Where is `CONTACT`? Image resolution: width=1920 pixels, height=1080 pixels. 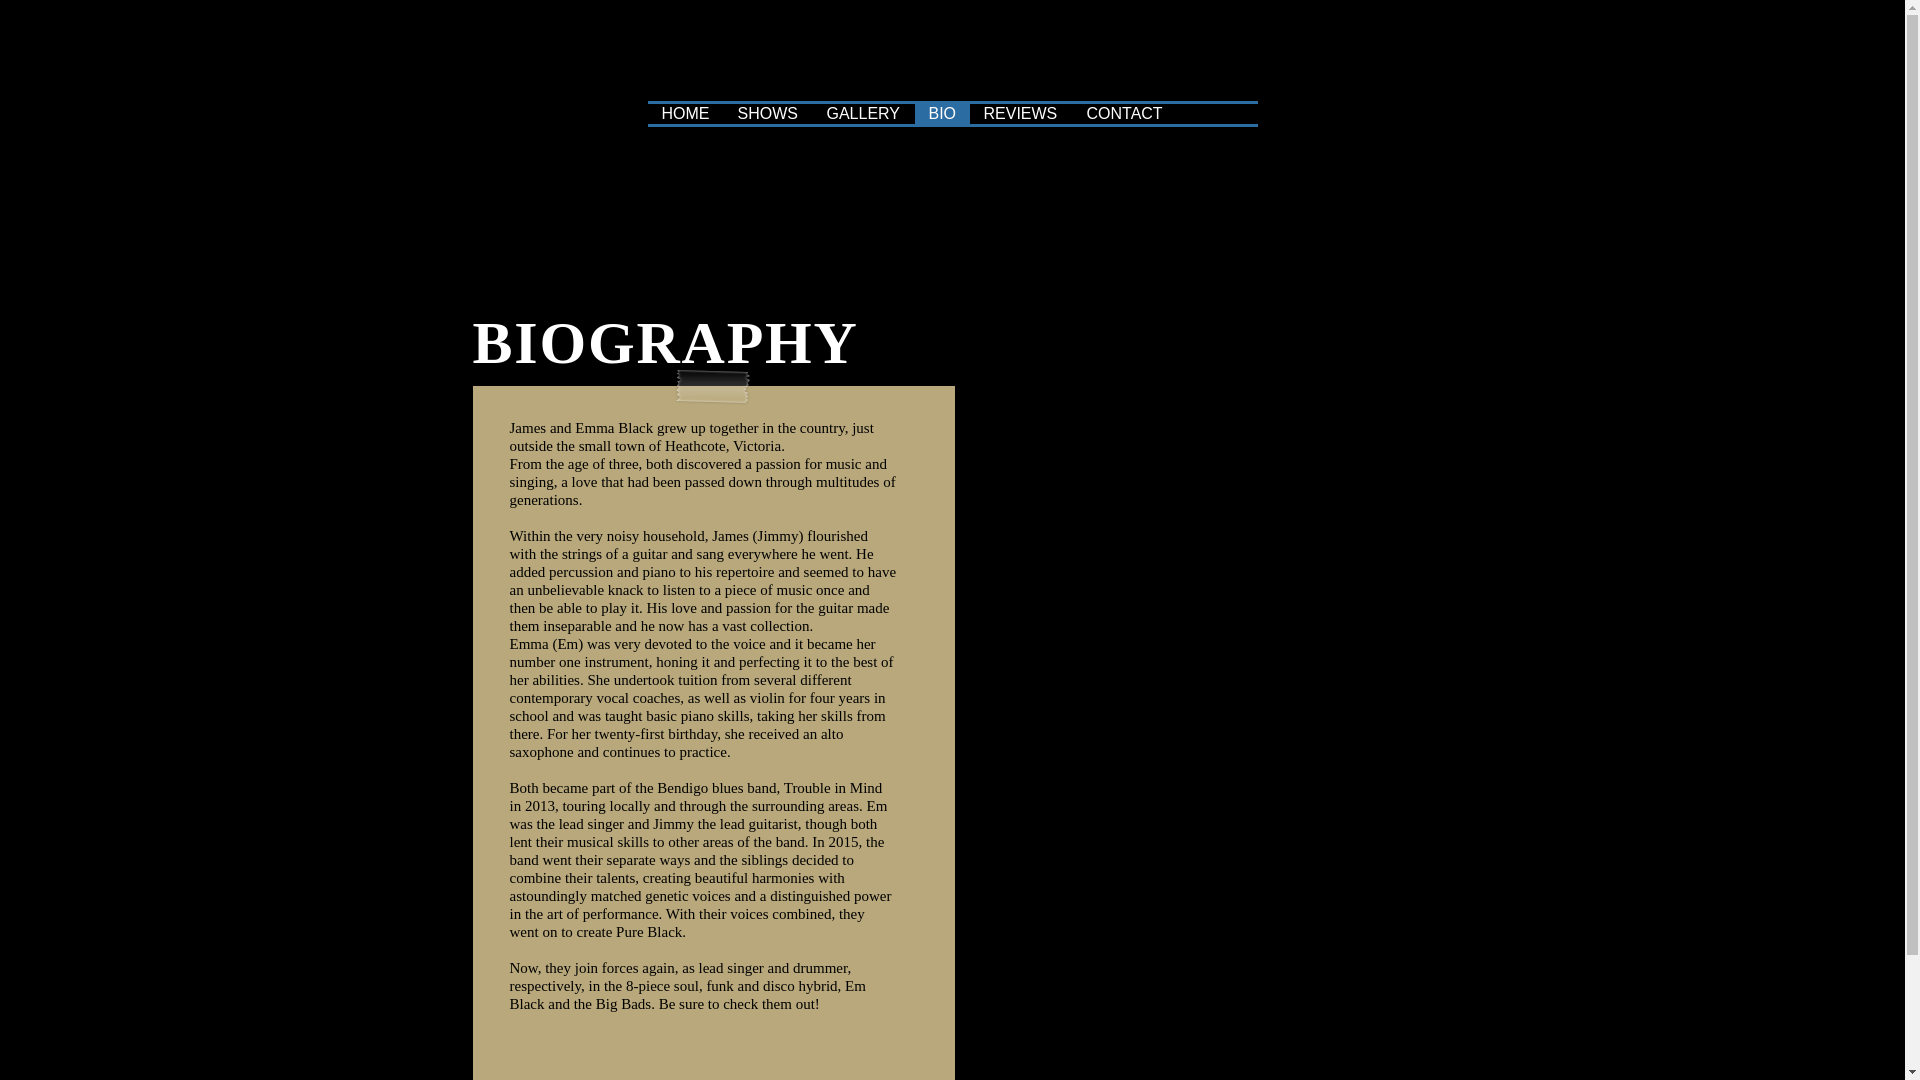 CONTACT is located at coordinates (1124, 114).